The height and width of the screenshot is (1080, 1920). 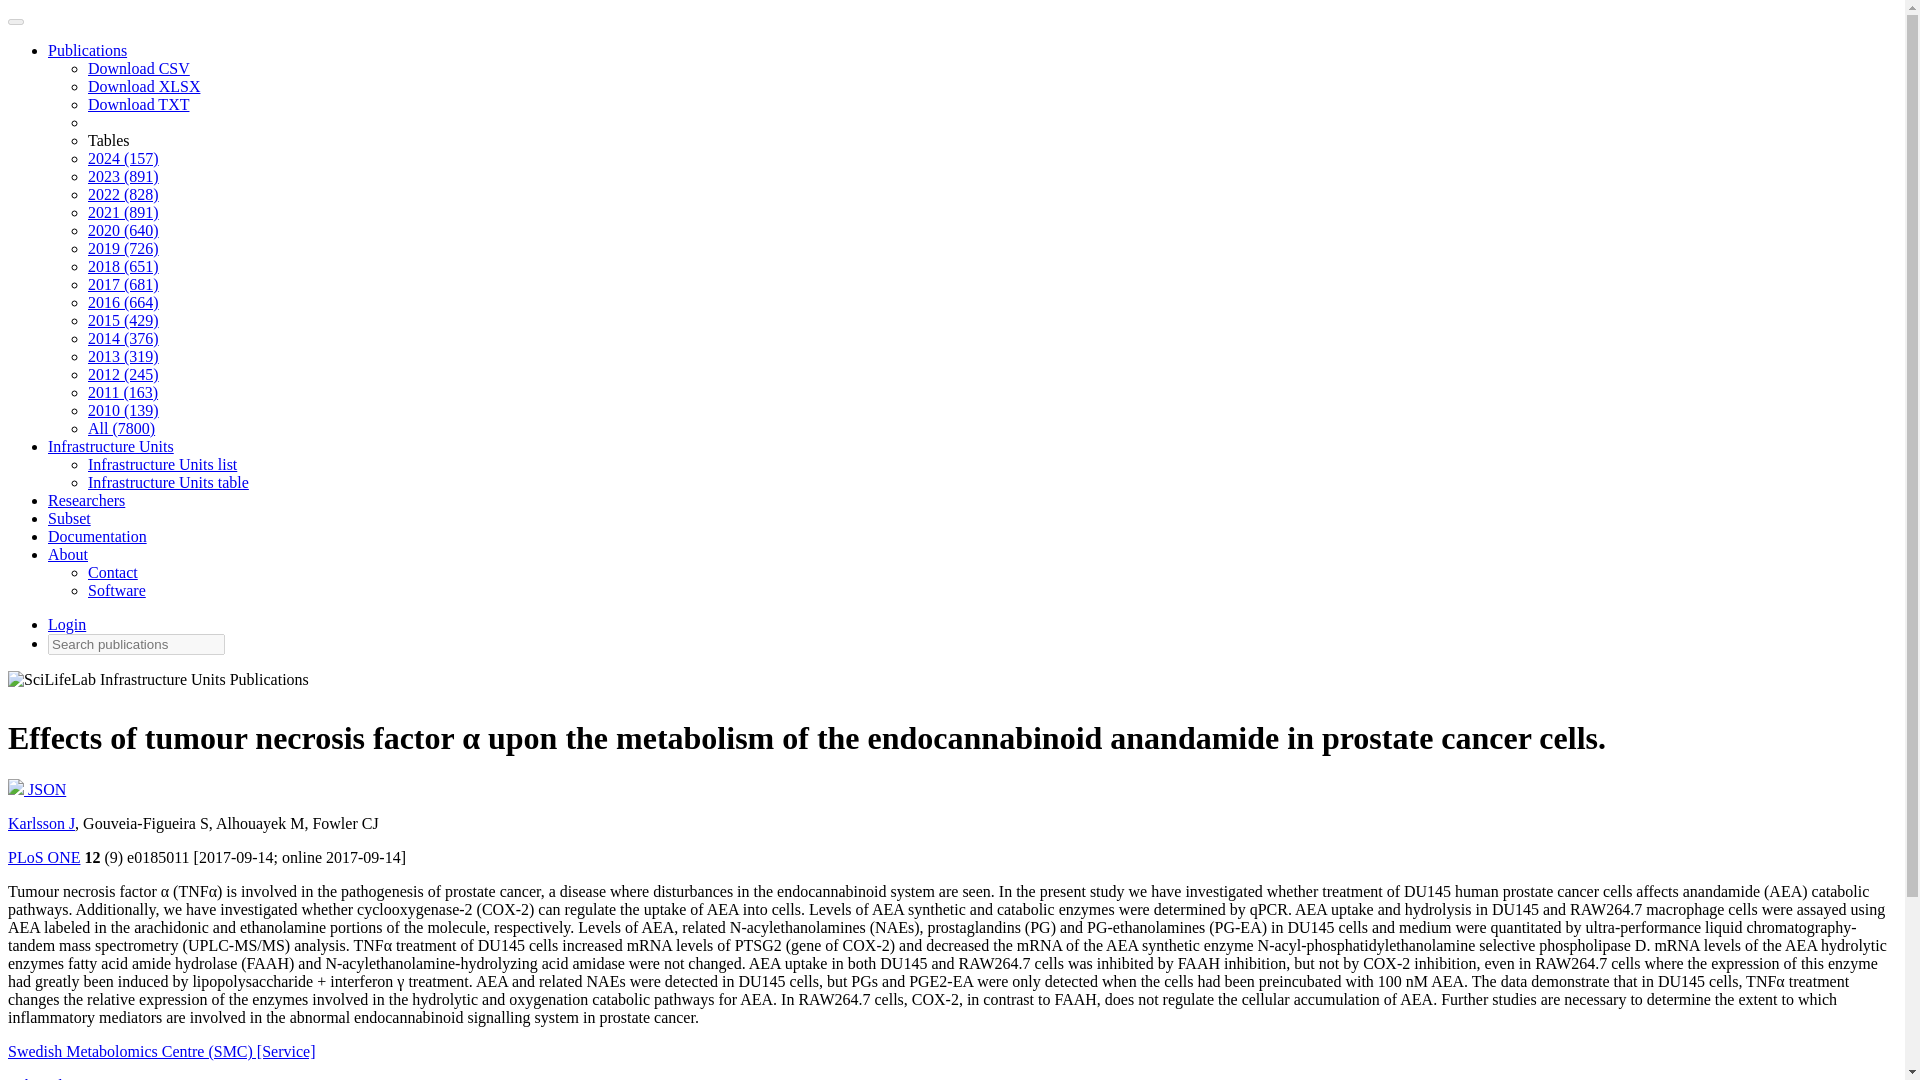 I want to click on PubMed, so click(x=34, y=1078).